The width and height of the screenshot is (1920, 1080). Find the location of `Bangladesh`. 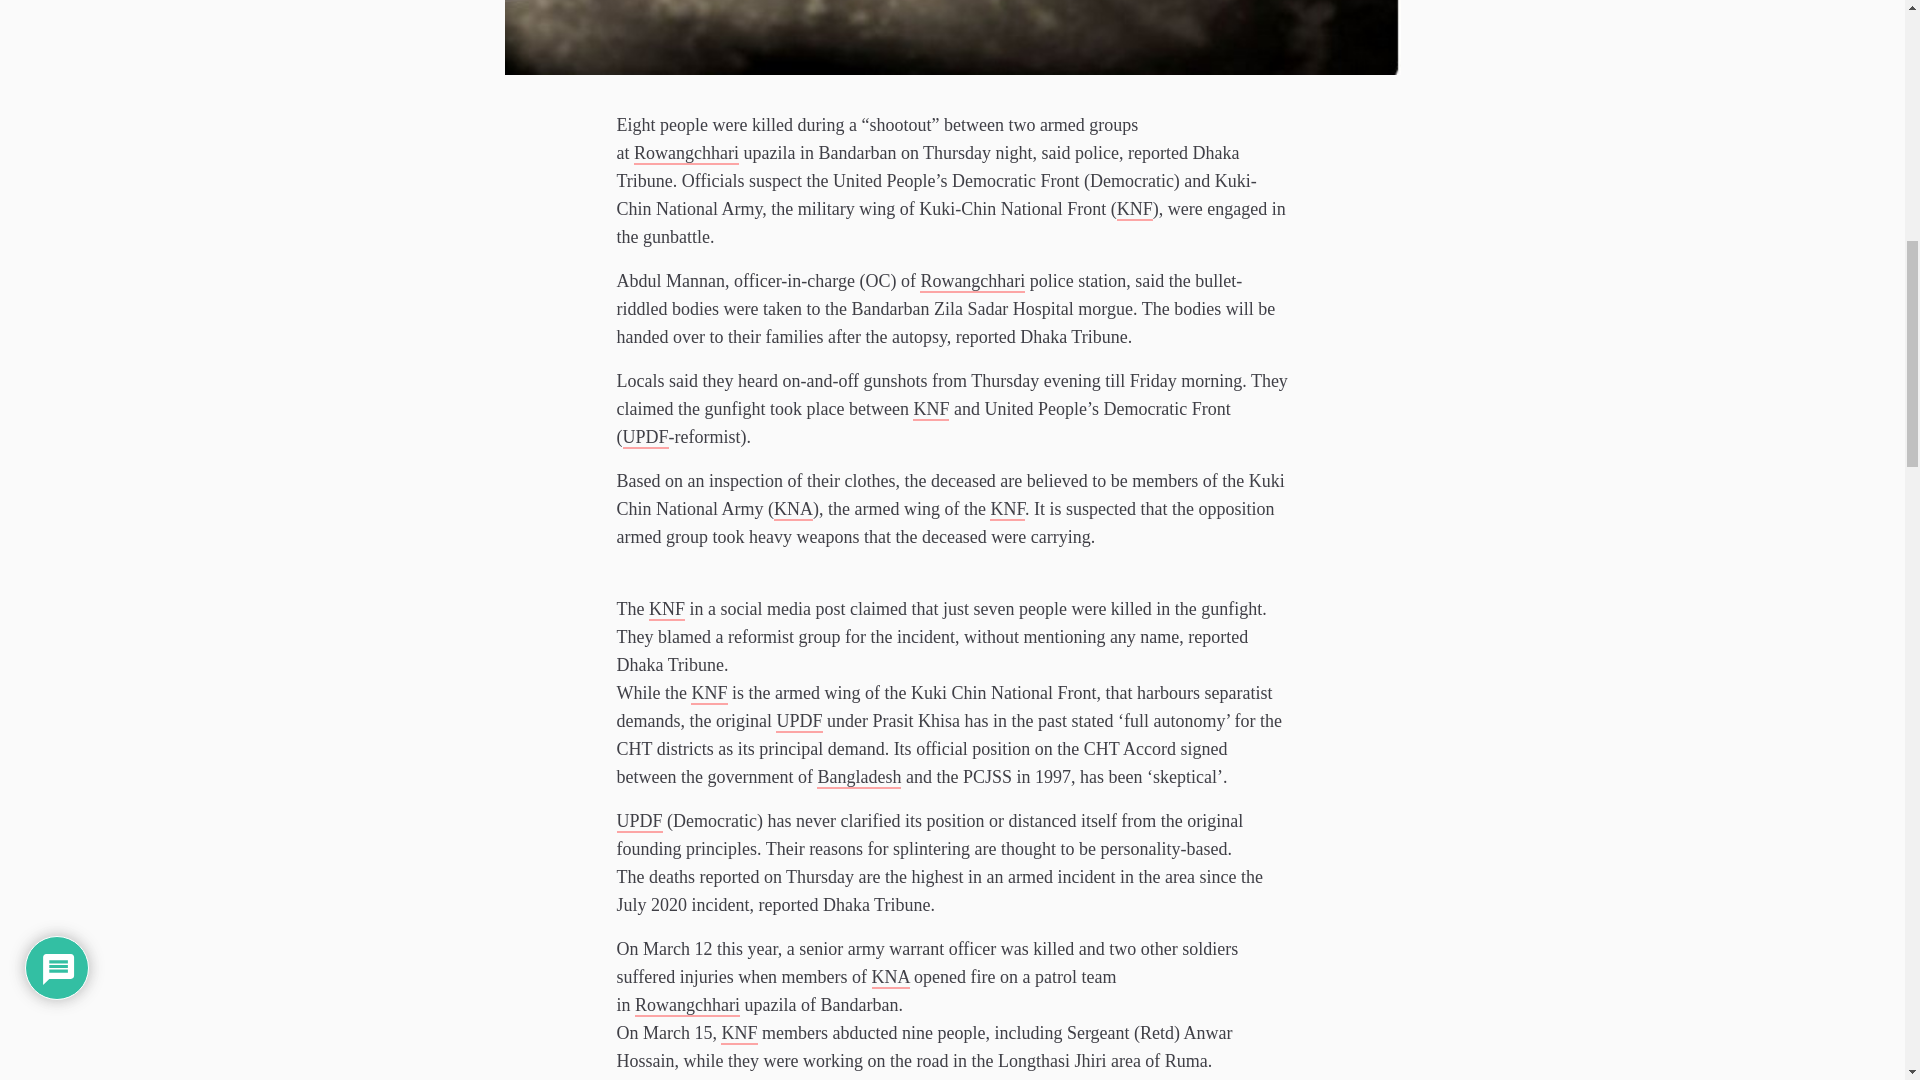

Bangladesh is located at coordinates (858, 776).